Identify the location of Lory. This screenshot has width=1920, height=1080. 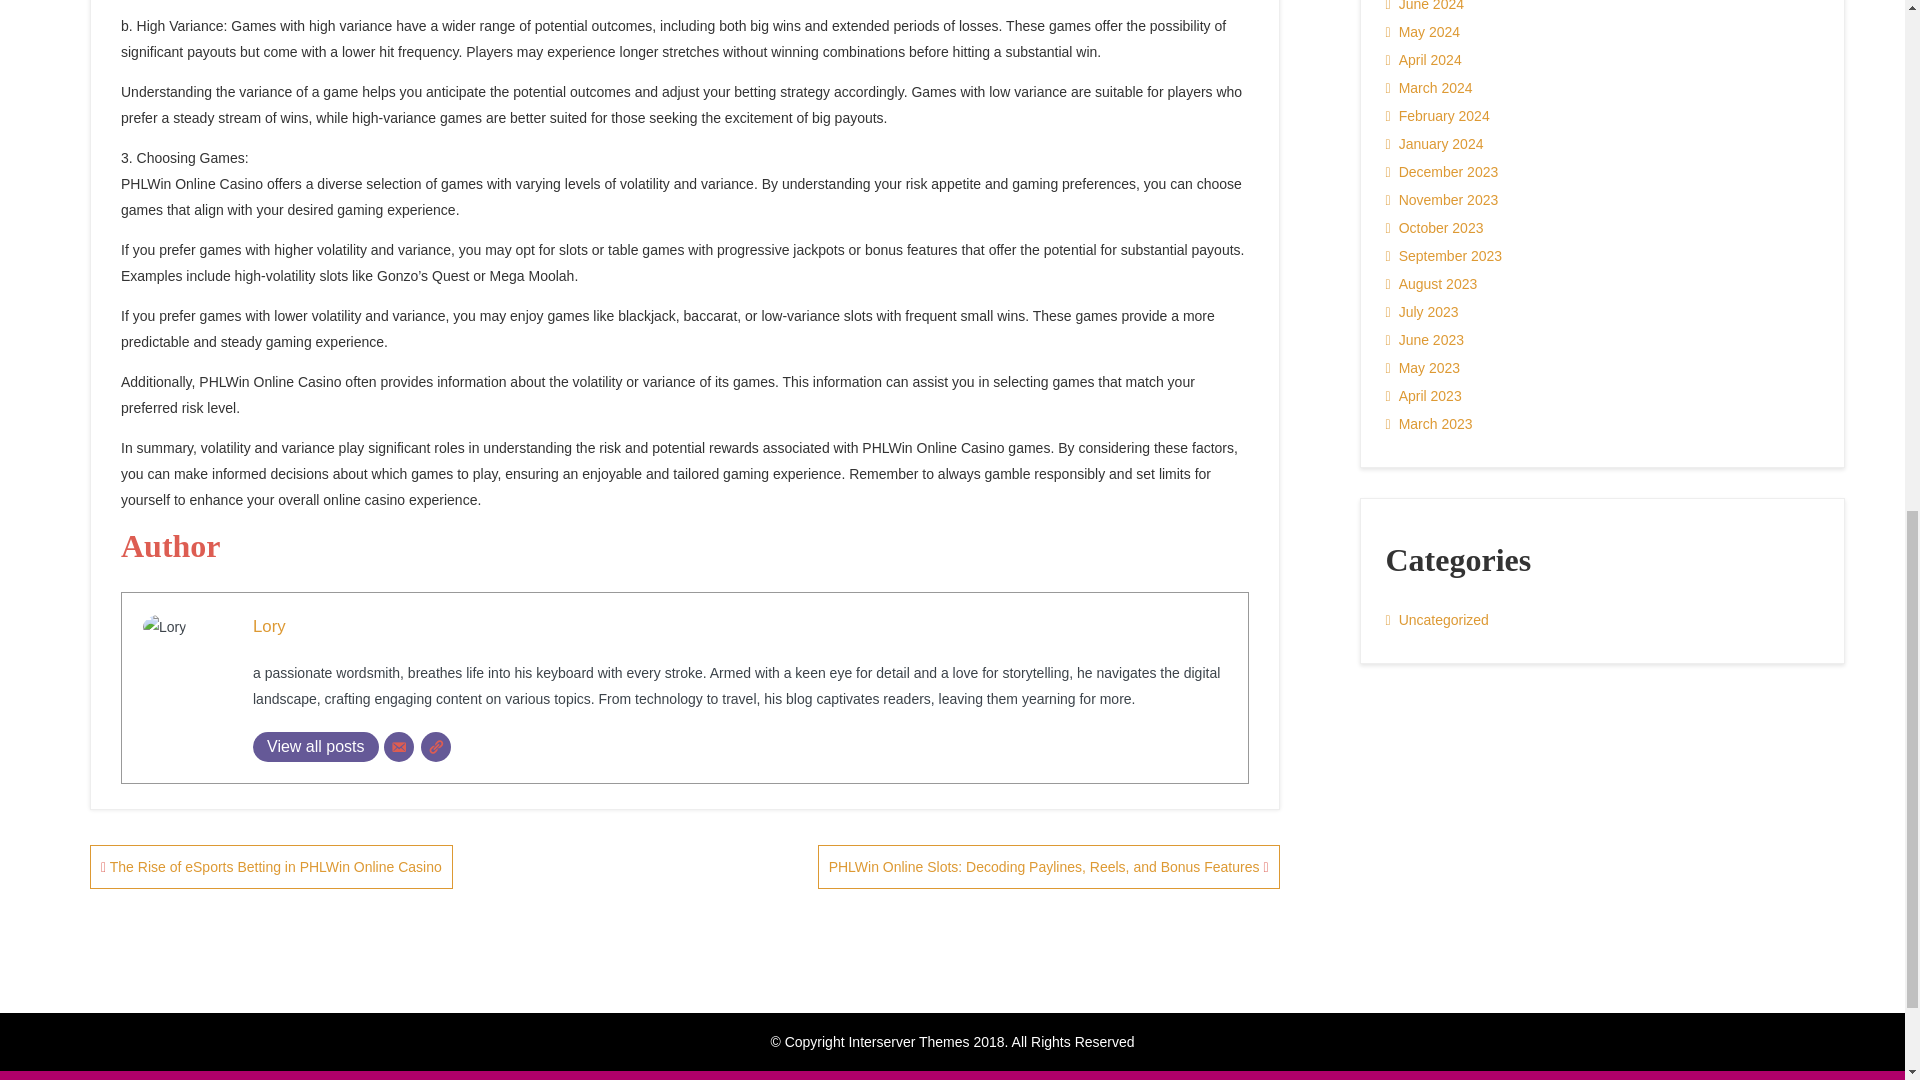
(270, 627).